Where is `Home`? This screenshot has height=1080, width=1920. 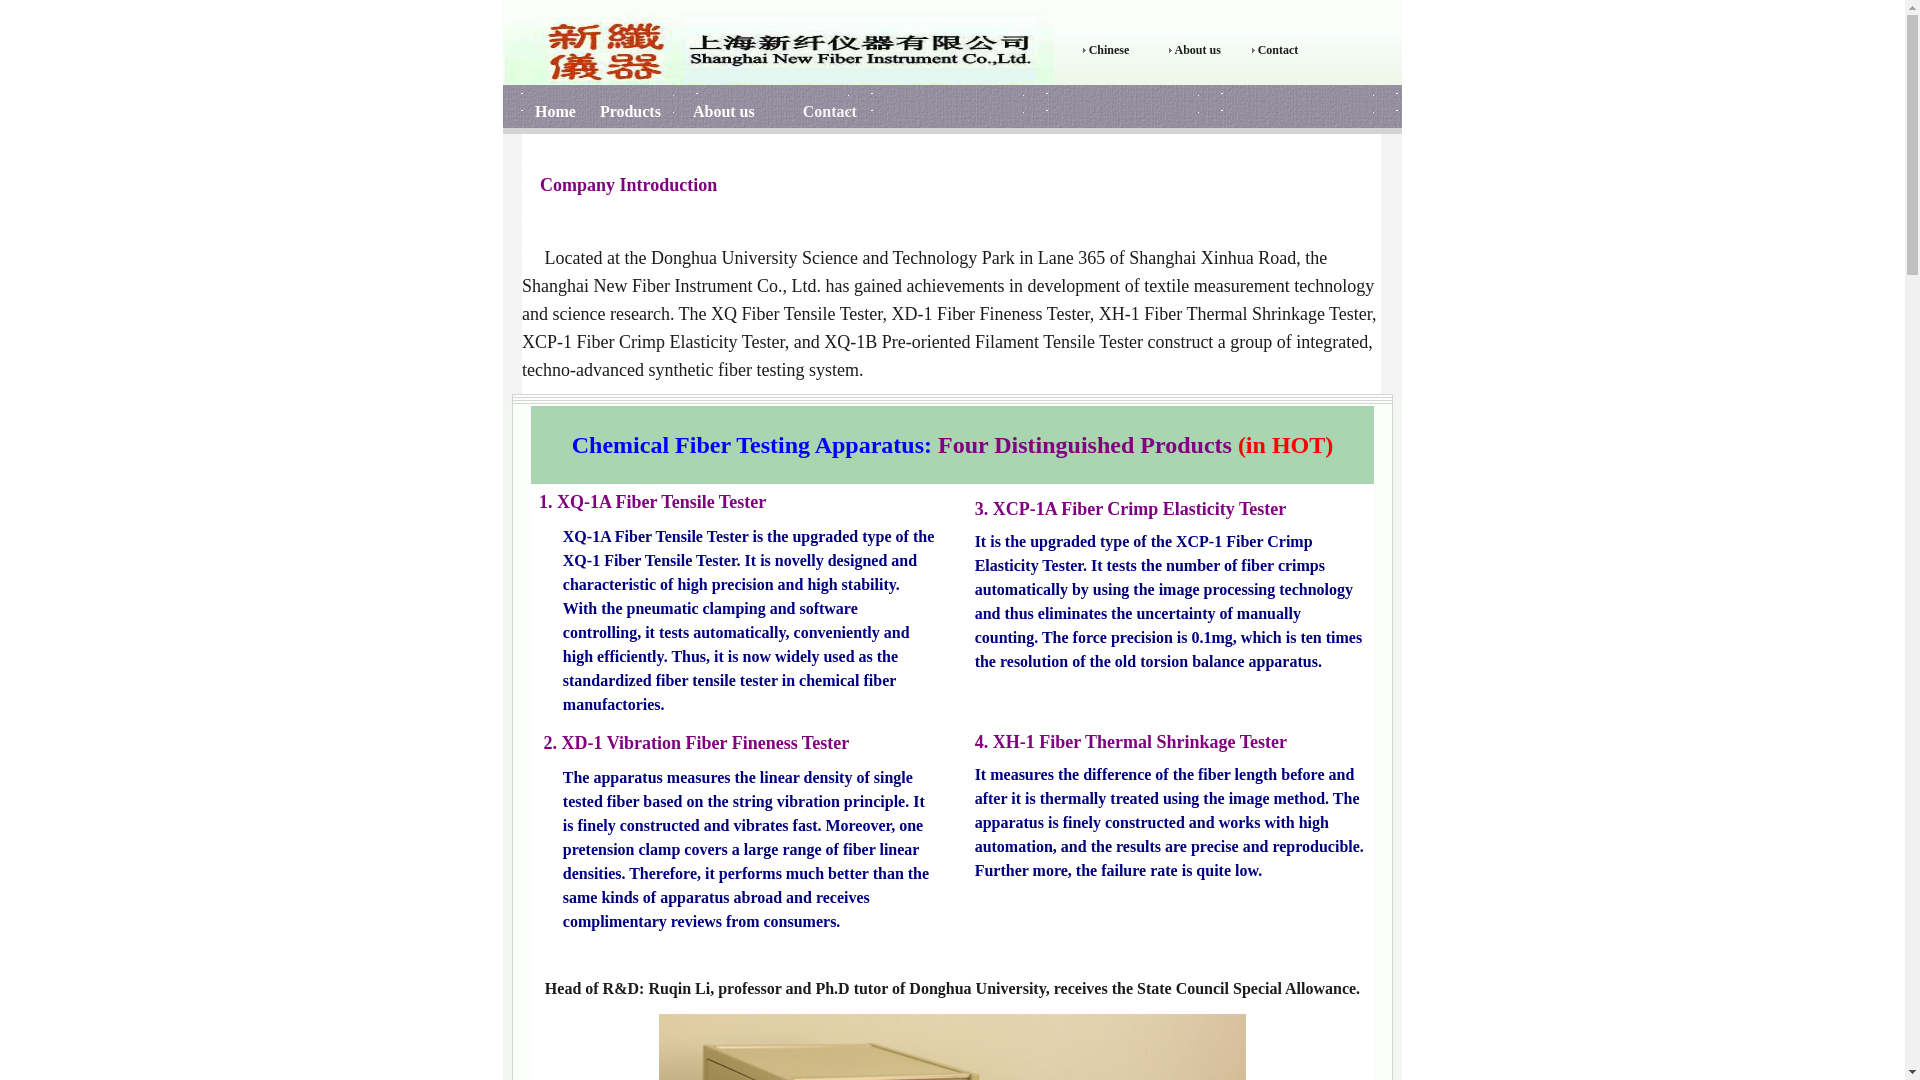
Home is located at coordinates (556, 112).